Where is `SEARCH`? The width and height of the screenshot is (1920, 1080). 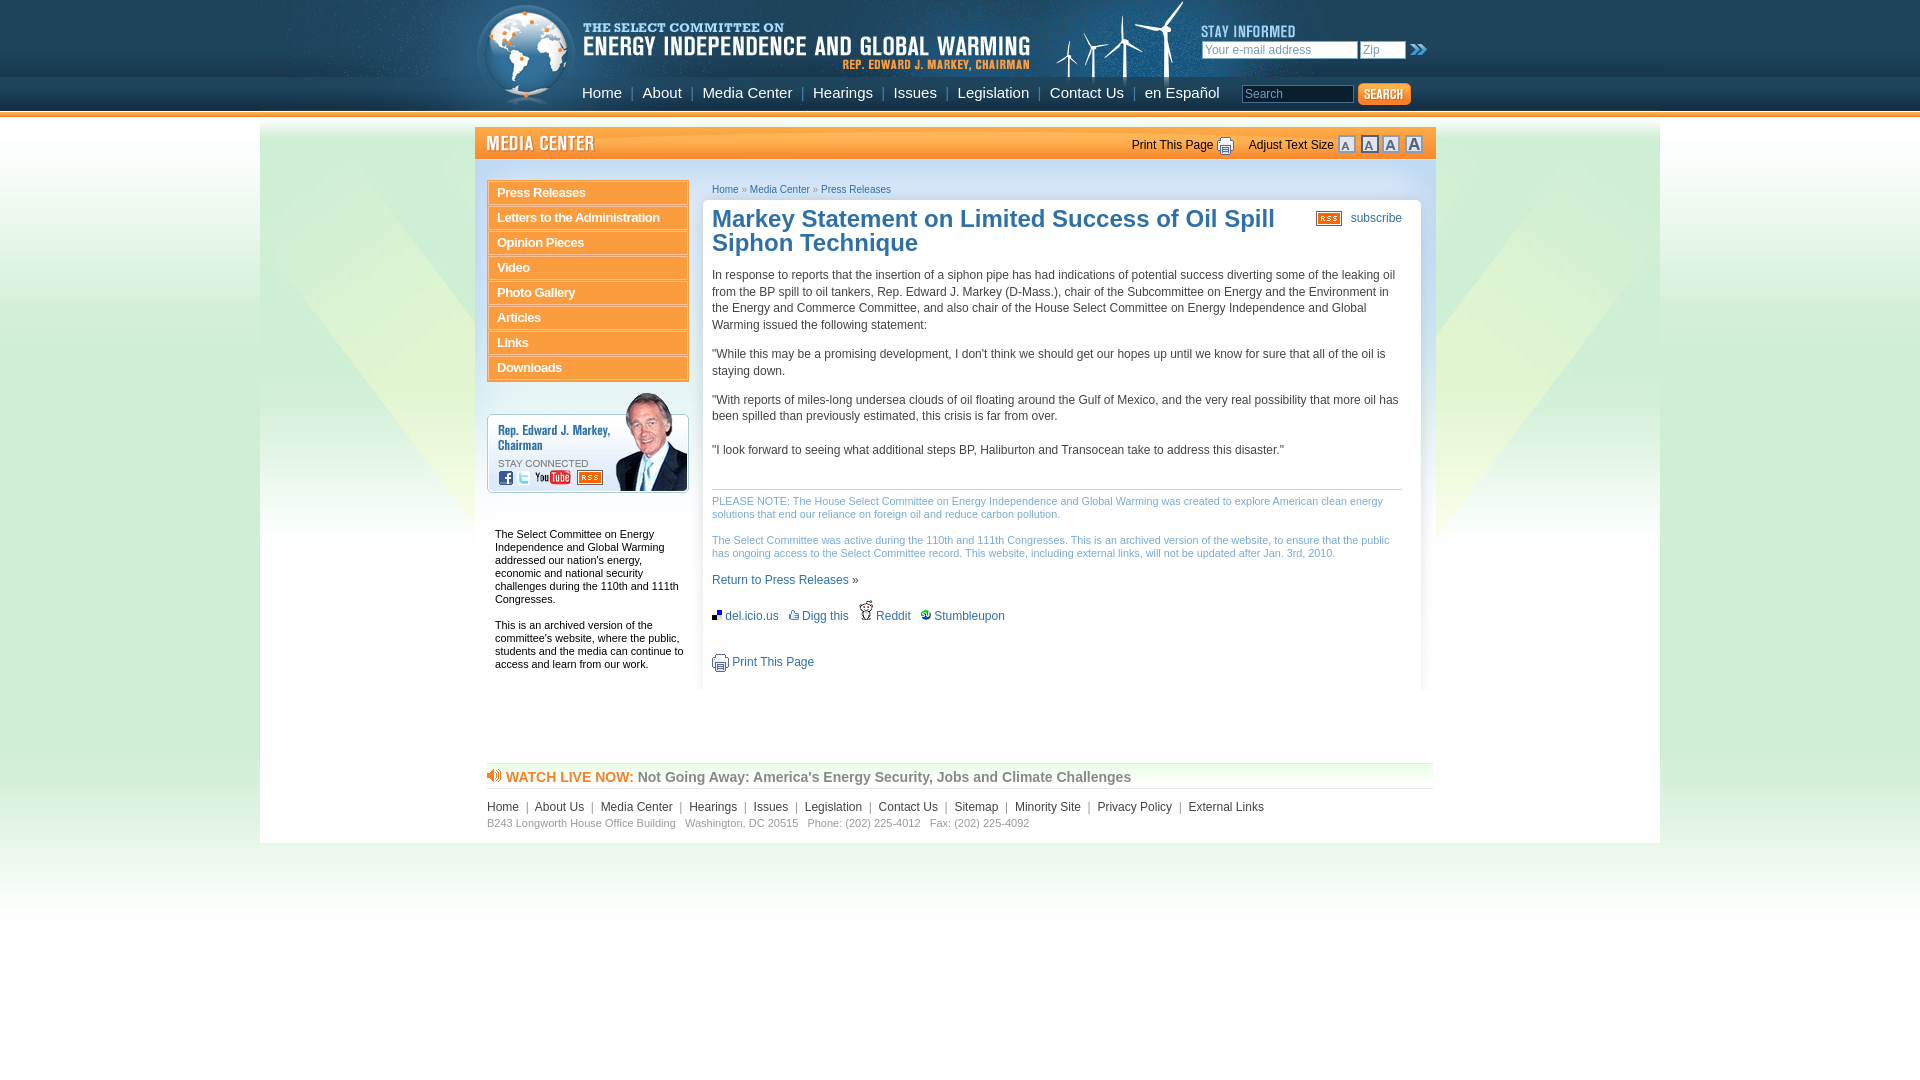
SEARCH is located at coordinates (1416, 50).